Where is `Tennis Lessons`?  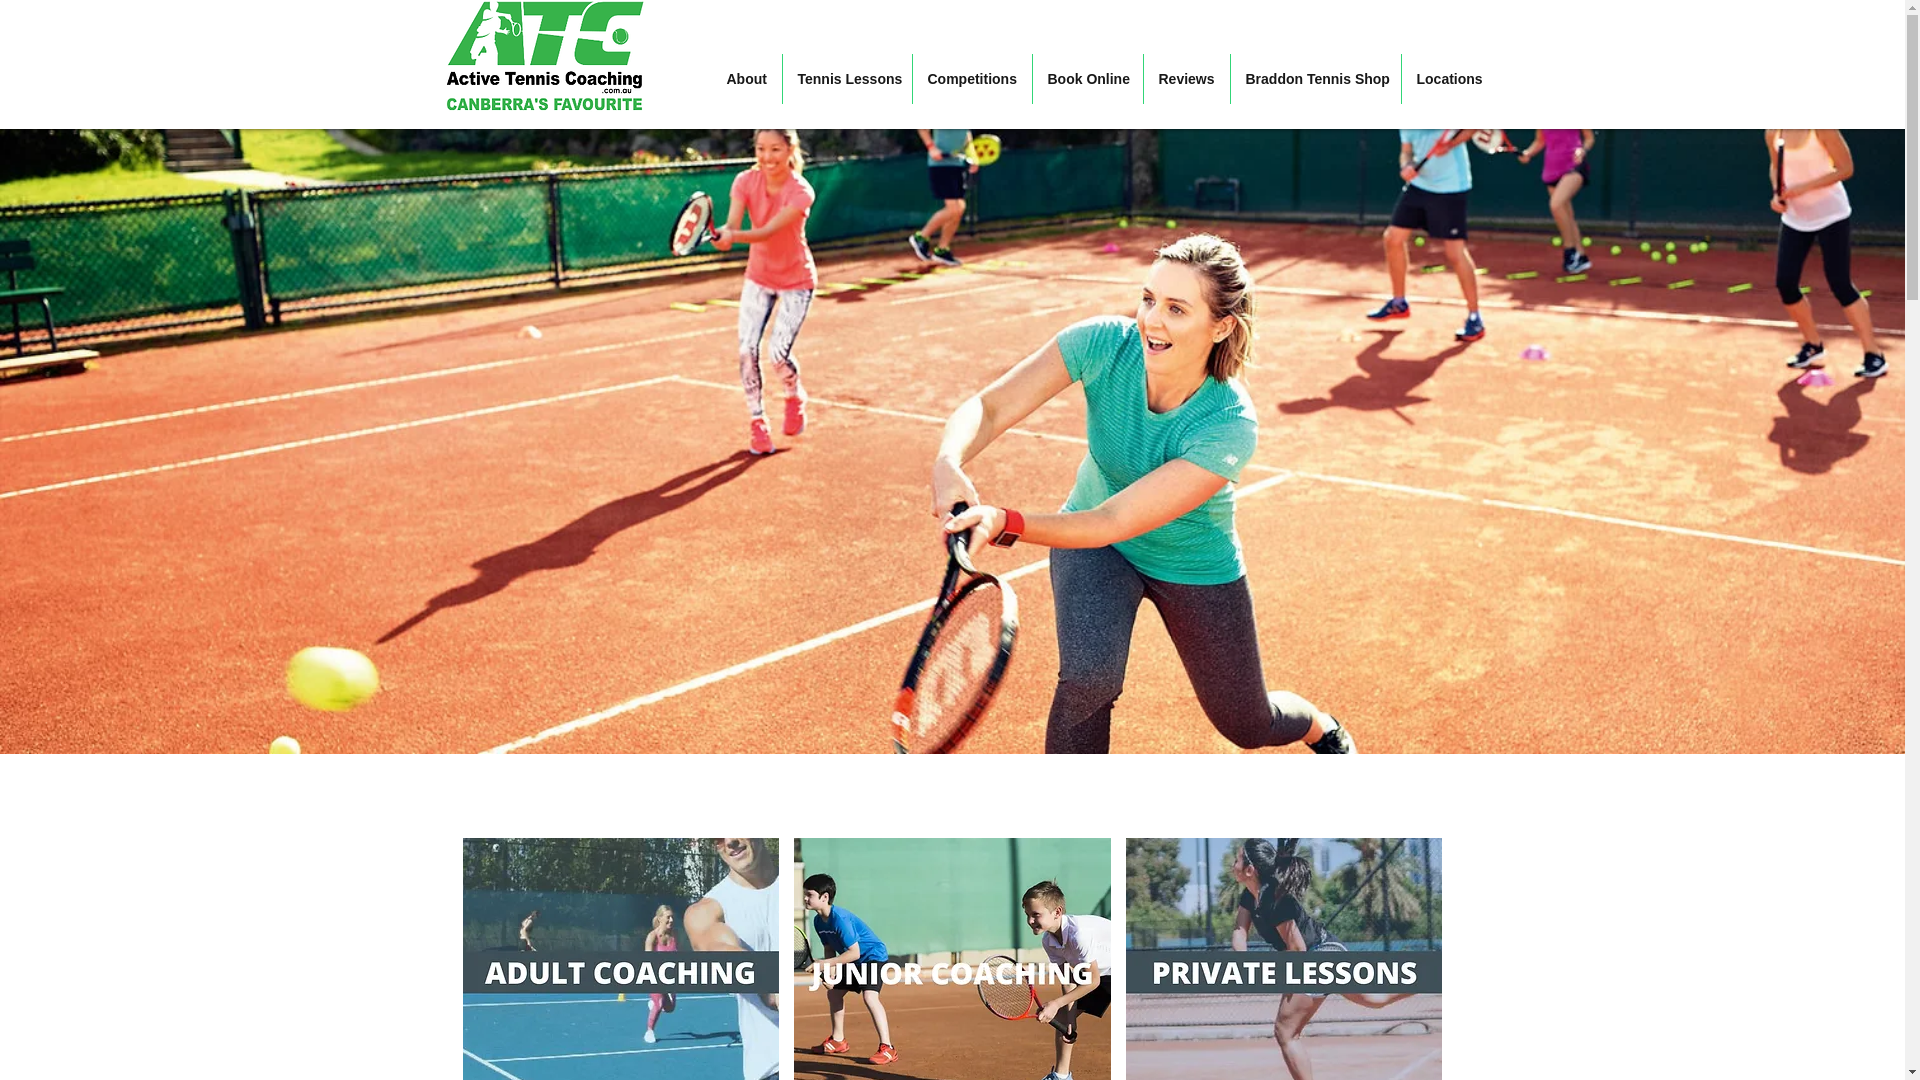
Tennis Lessons is located at coordinates (846, 78).